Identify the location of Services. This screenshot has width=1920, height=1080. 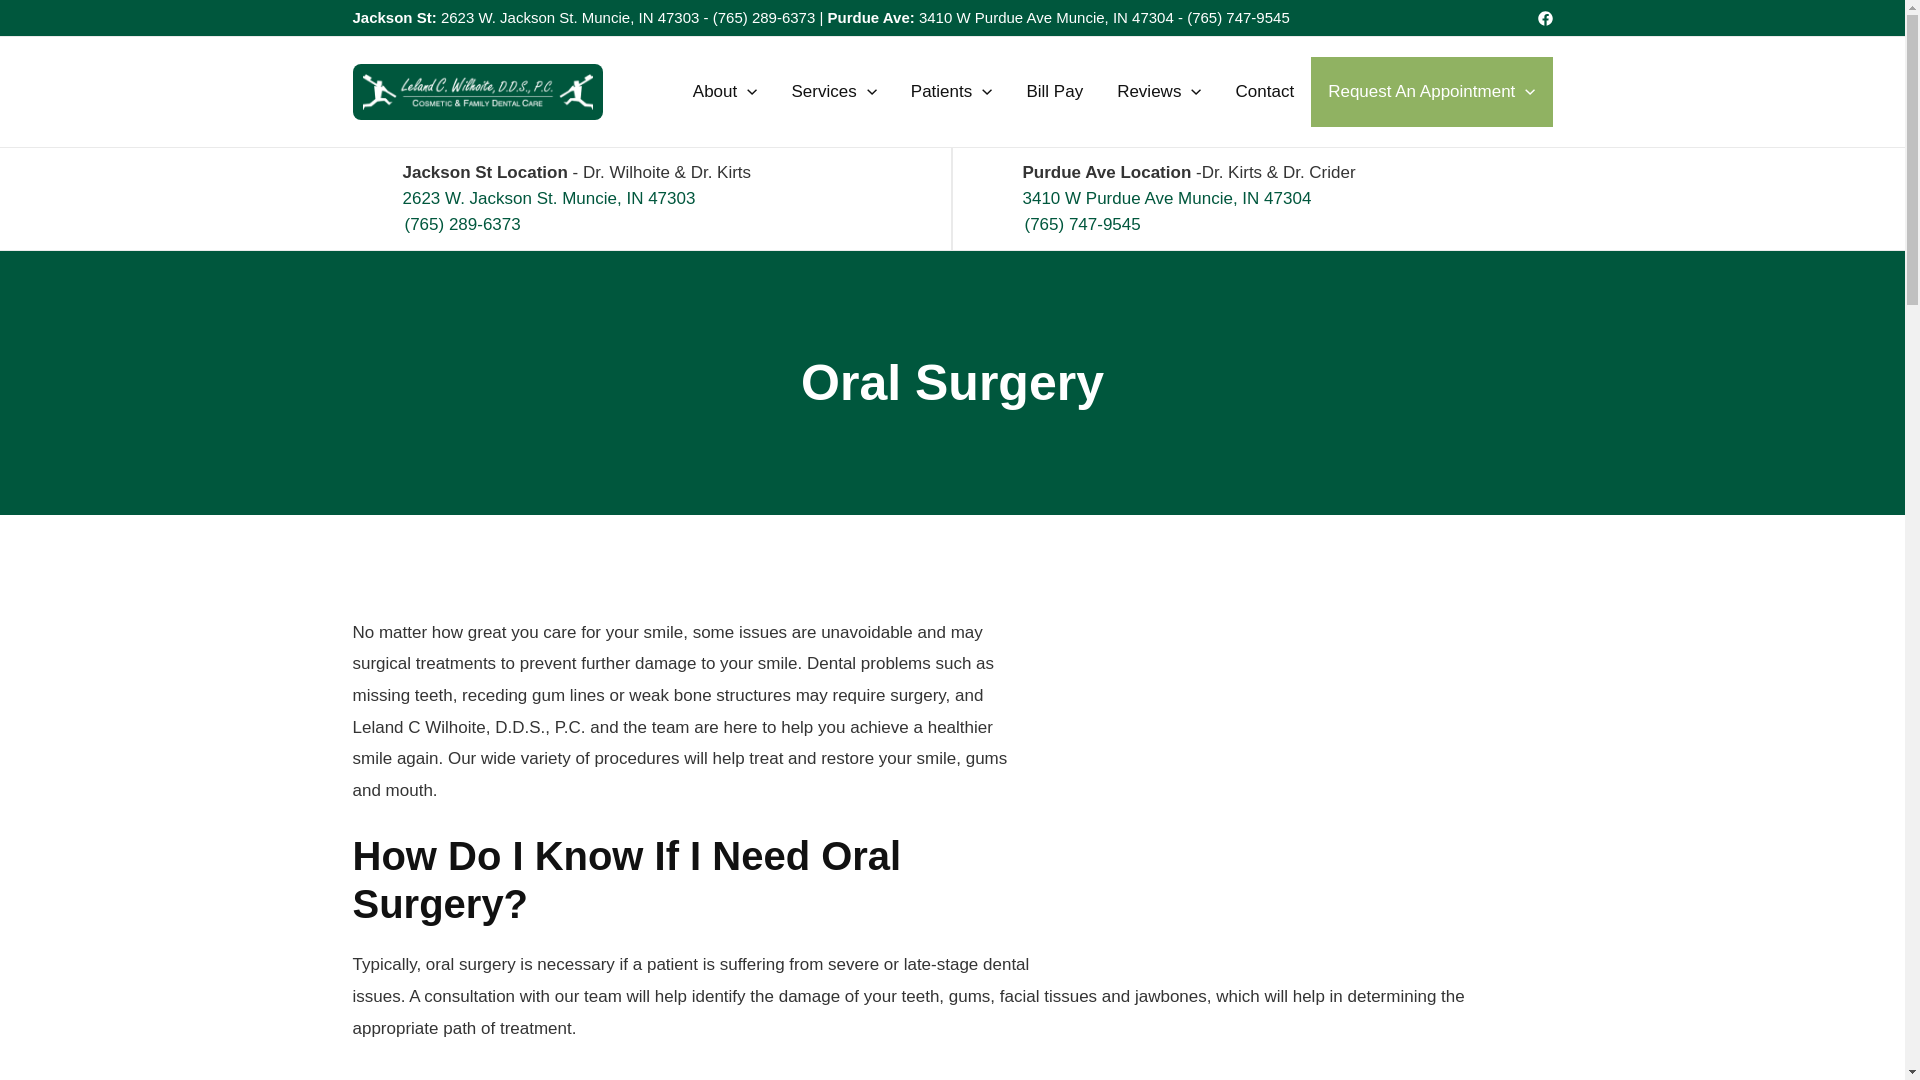
(832, 92).